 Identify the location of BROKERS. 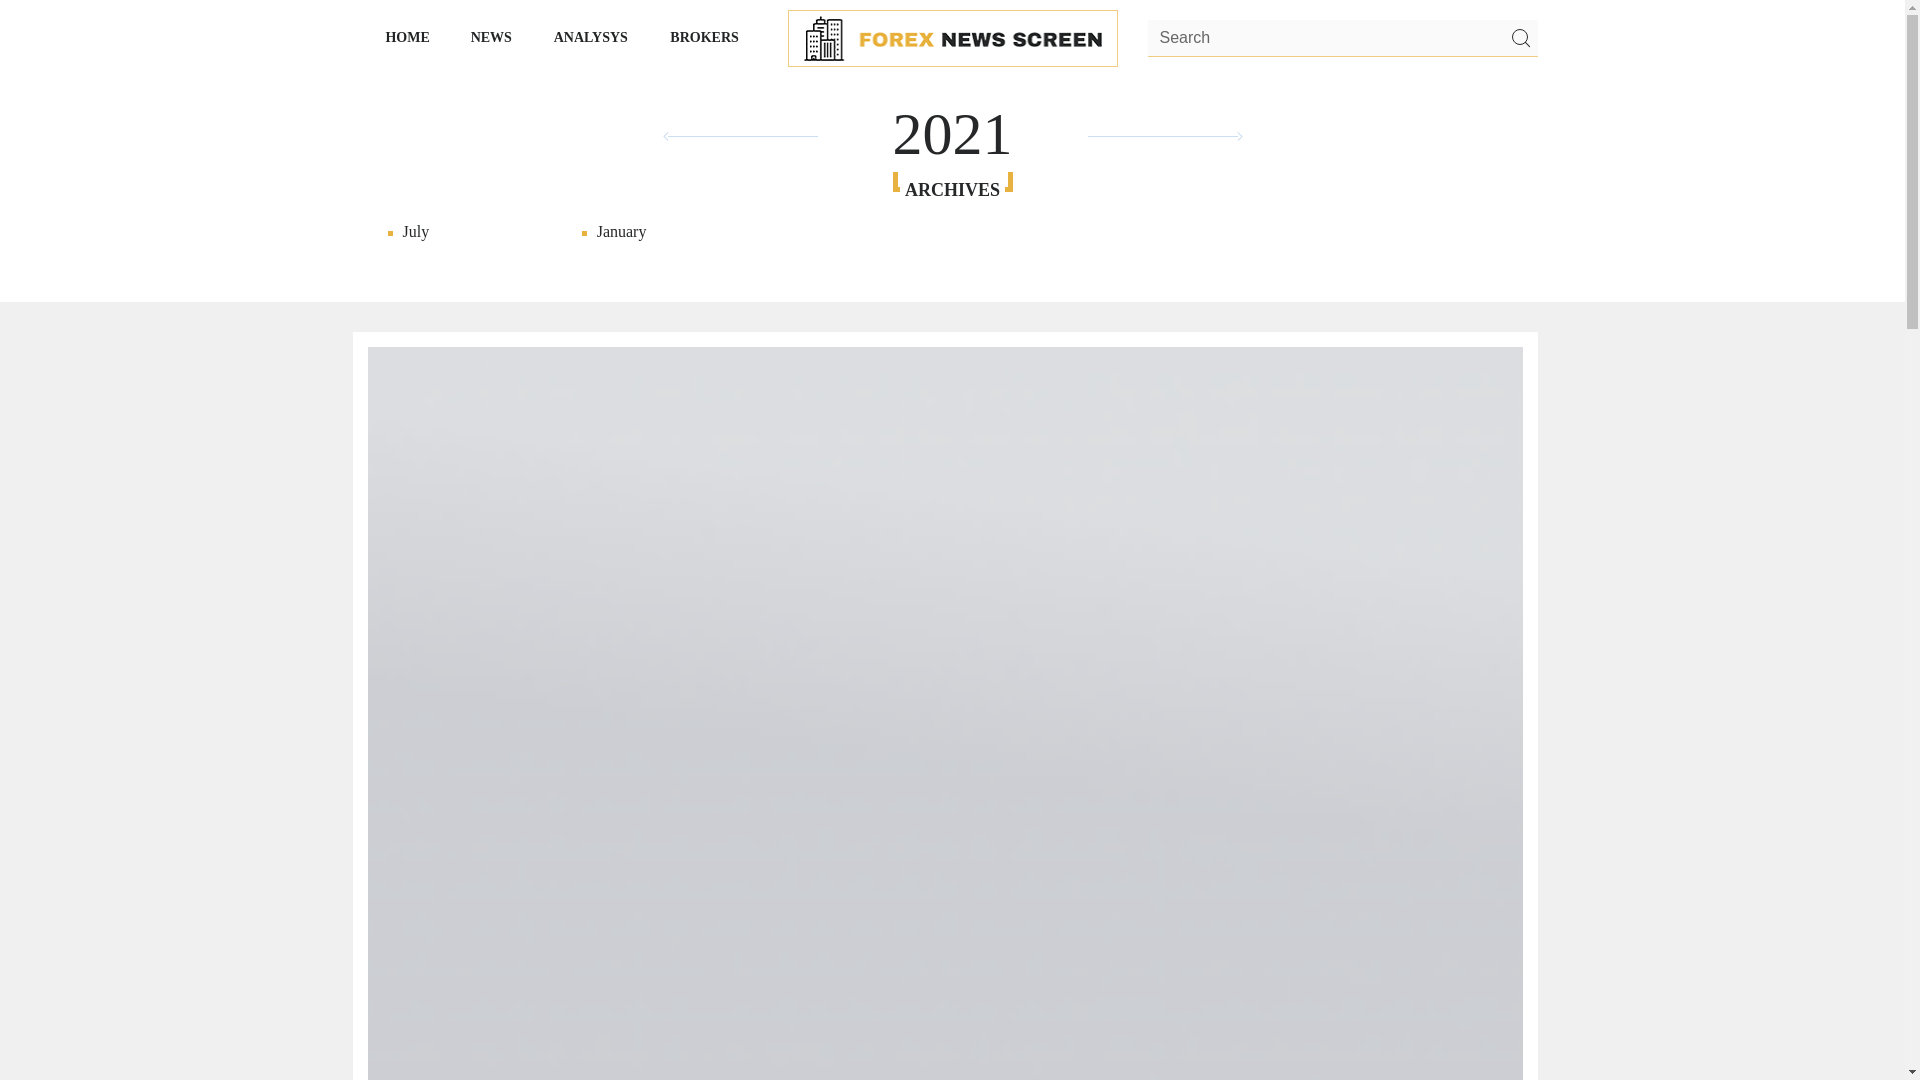
(705, 37).